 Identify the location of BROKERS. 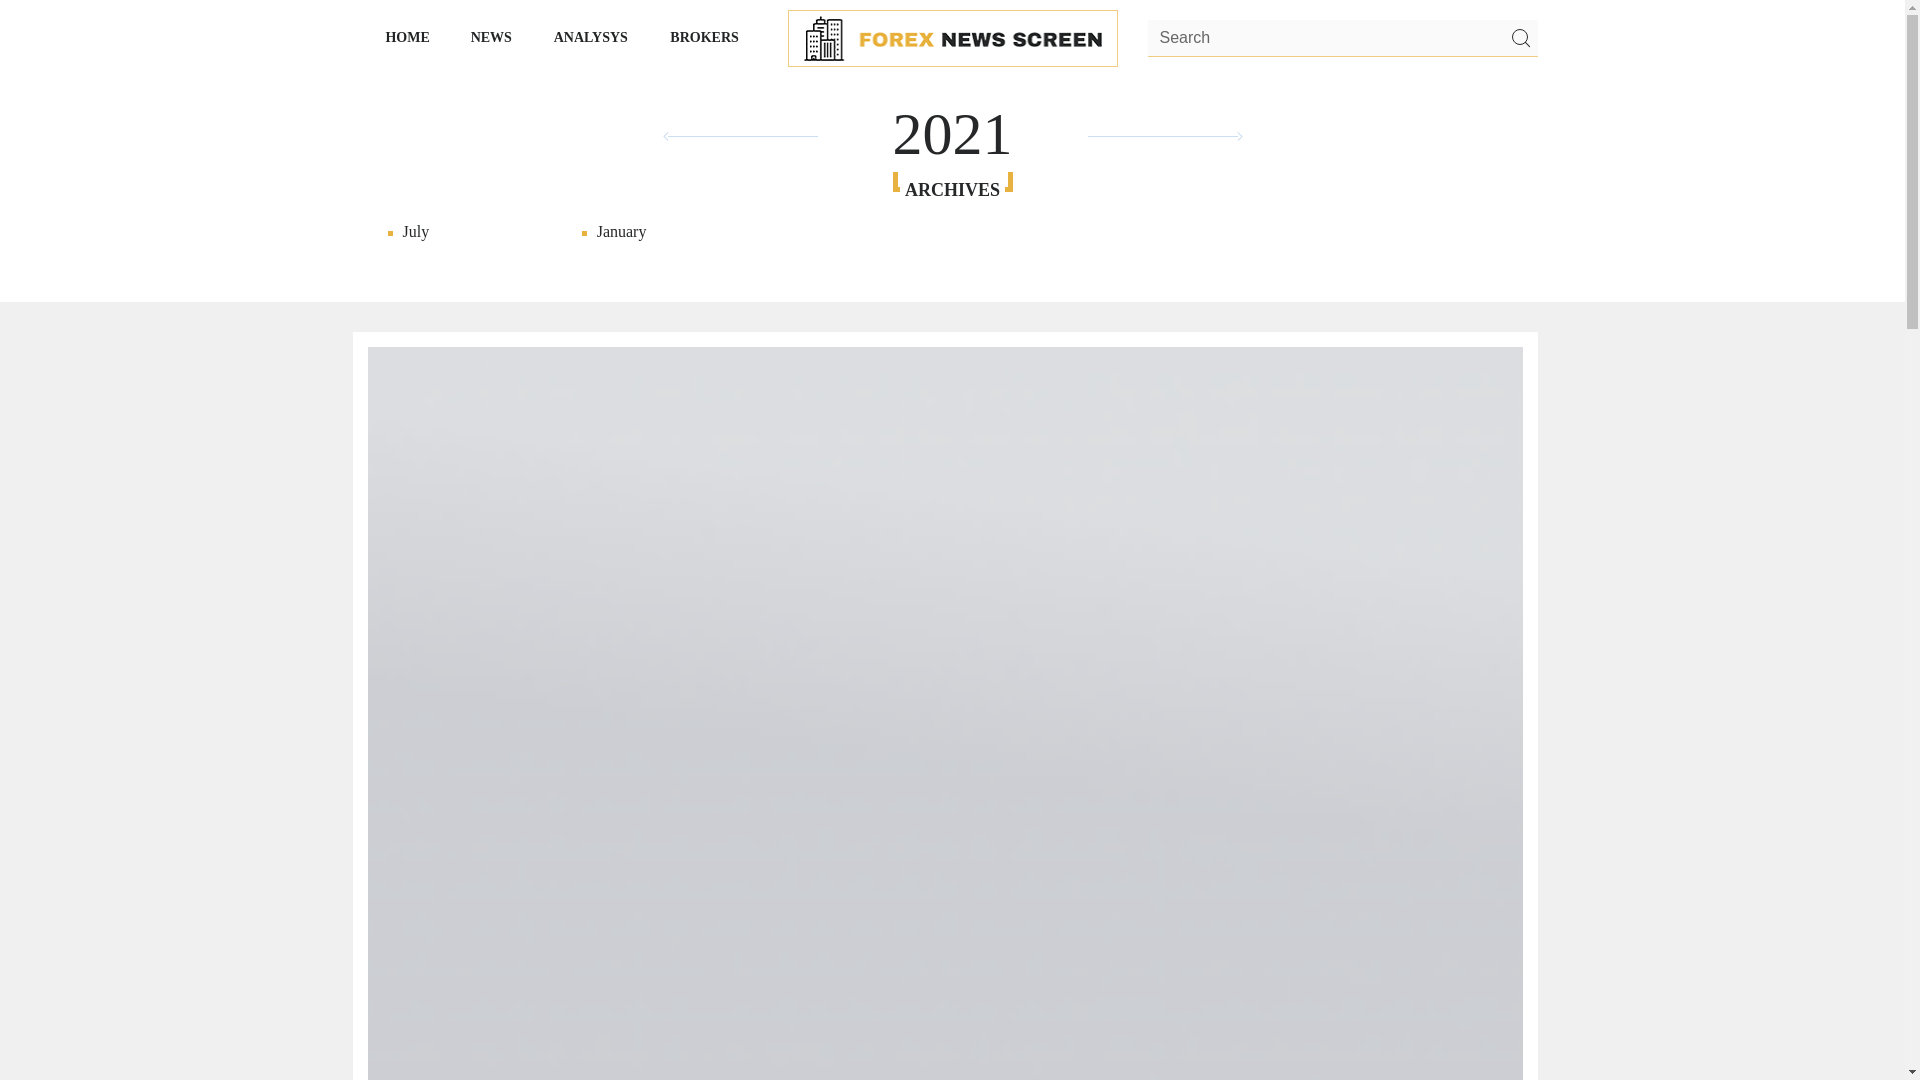
(705, 37).